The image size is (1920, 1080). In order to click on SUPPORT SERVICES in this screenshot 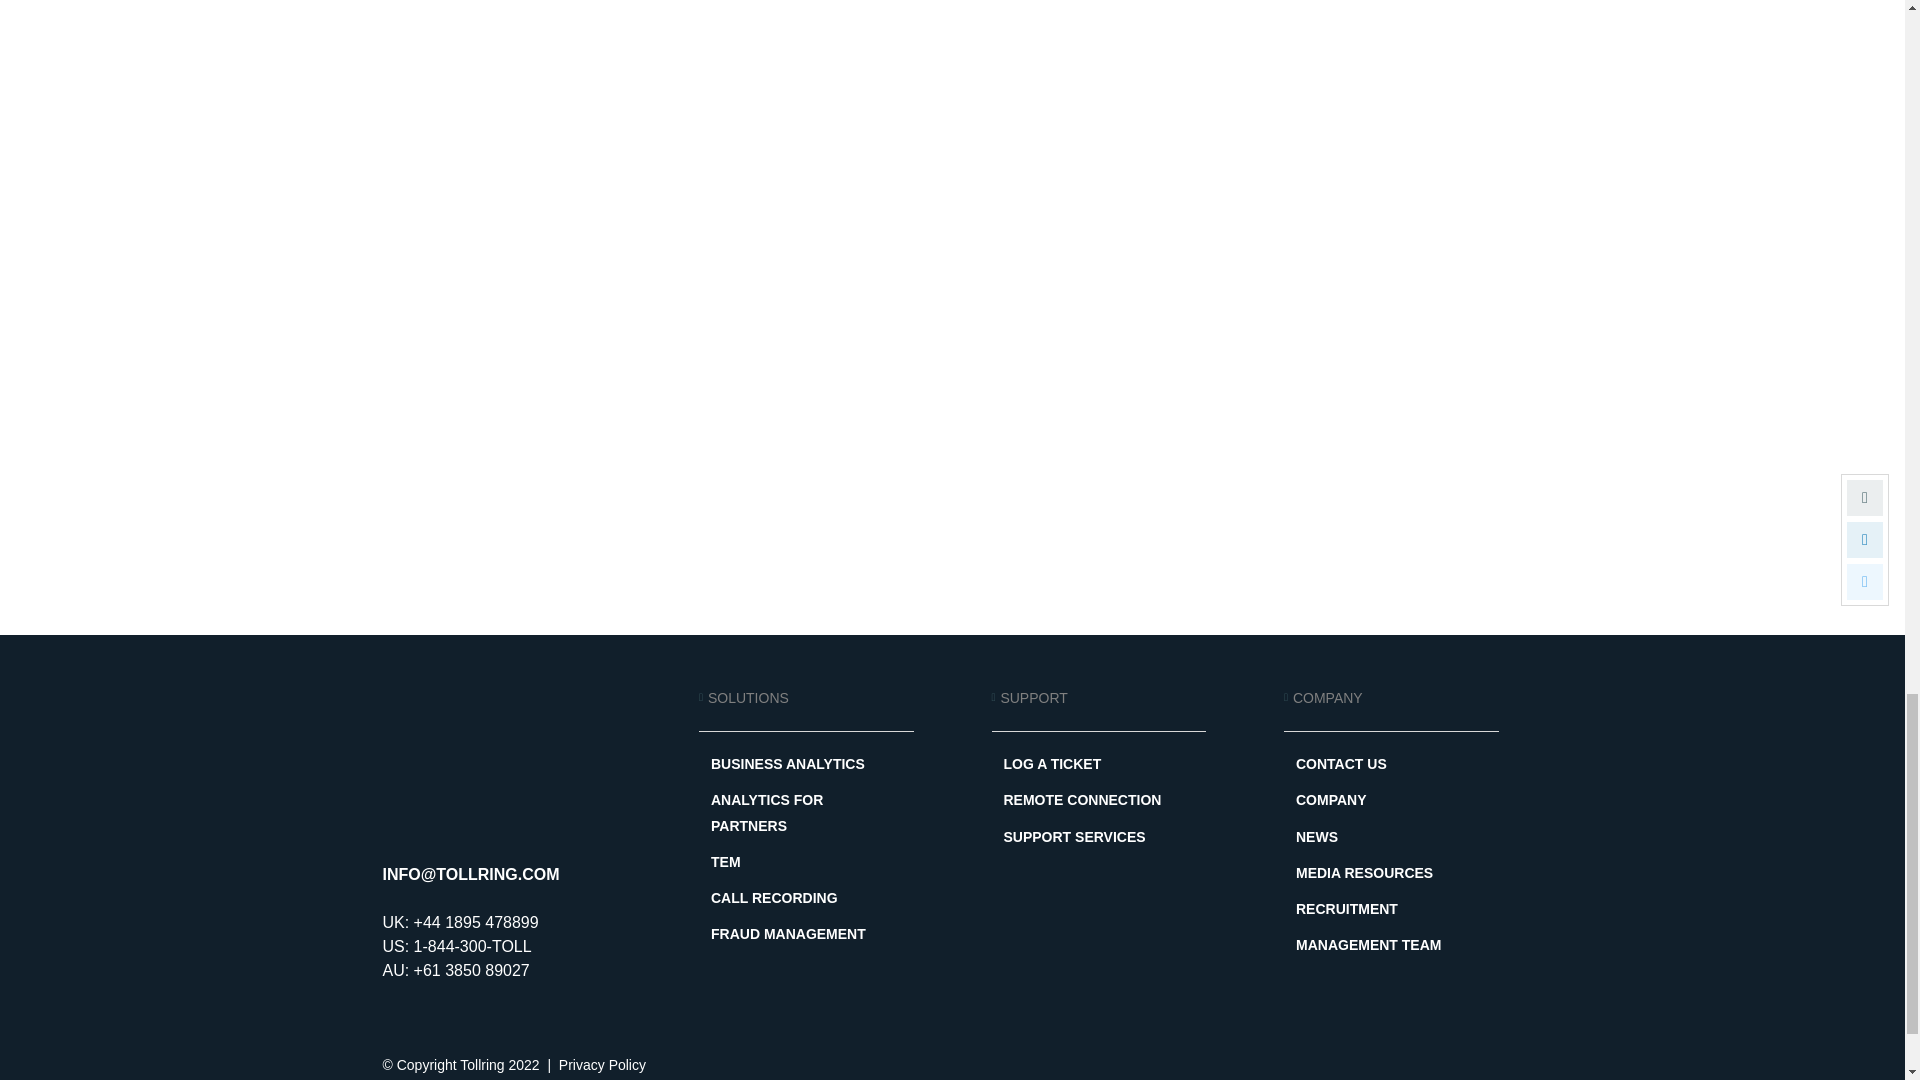, I will do `click(1100, 837)`.